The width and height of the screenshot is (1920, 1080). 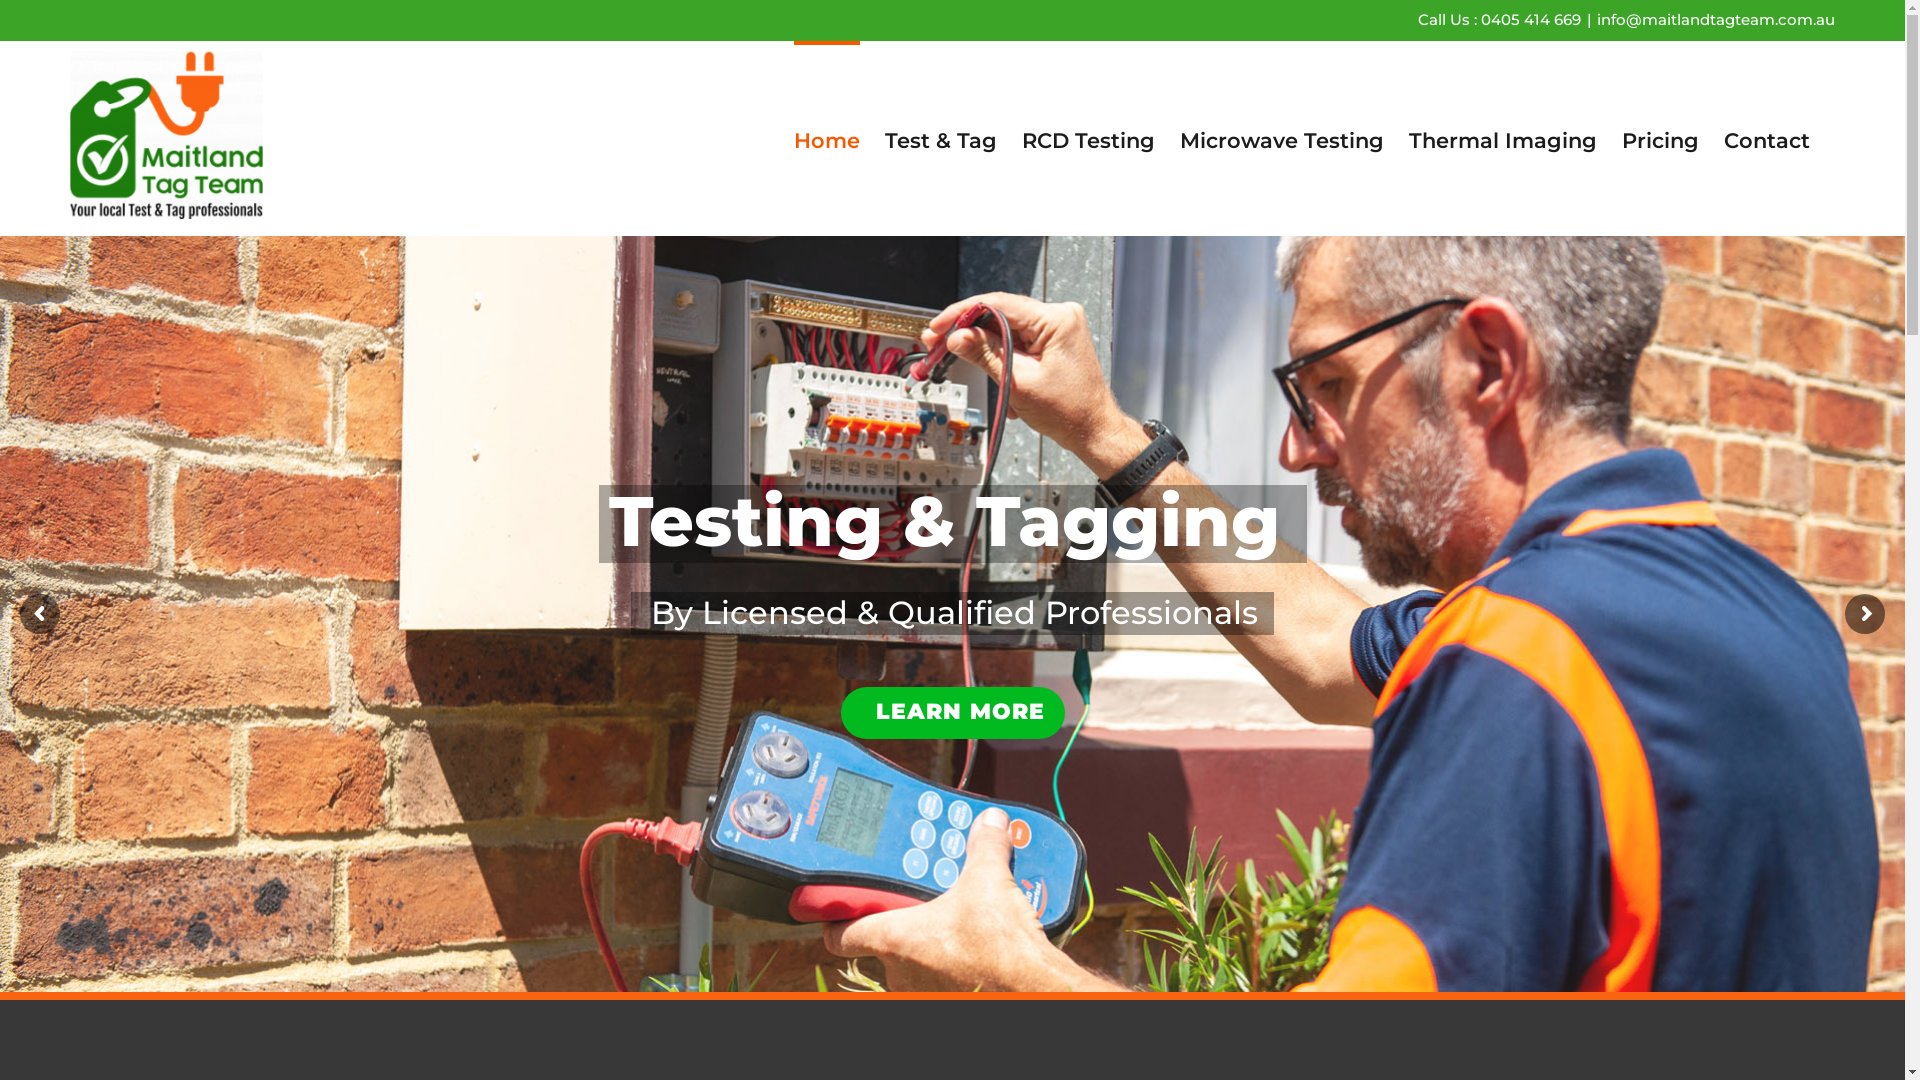 I want to click on Contact, so click(x=1767, y=138).